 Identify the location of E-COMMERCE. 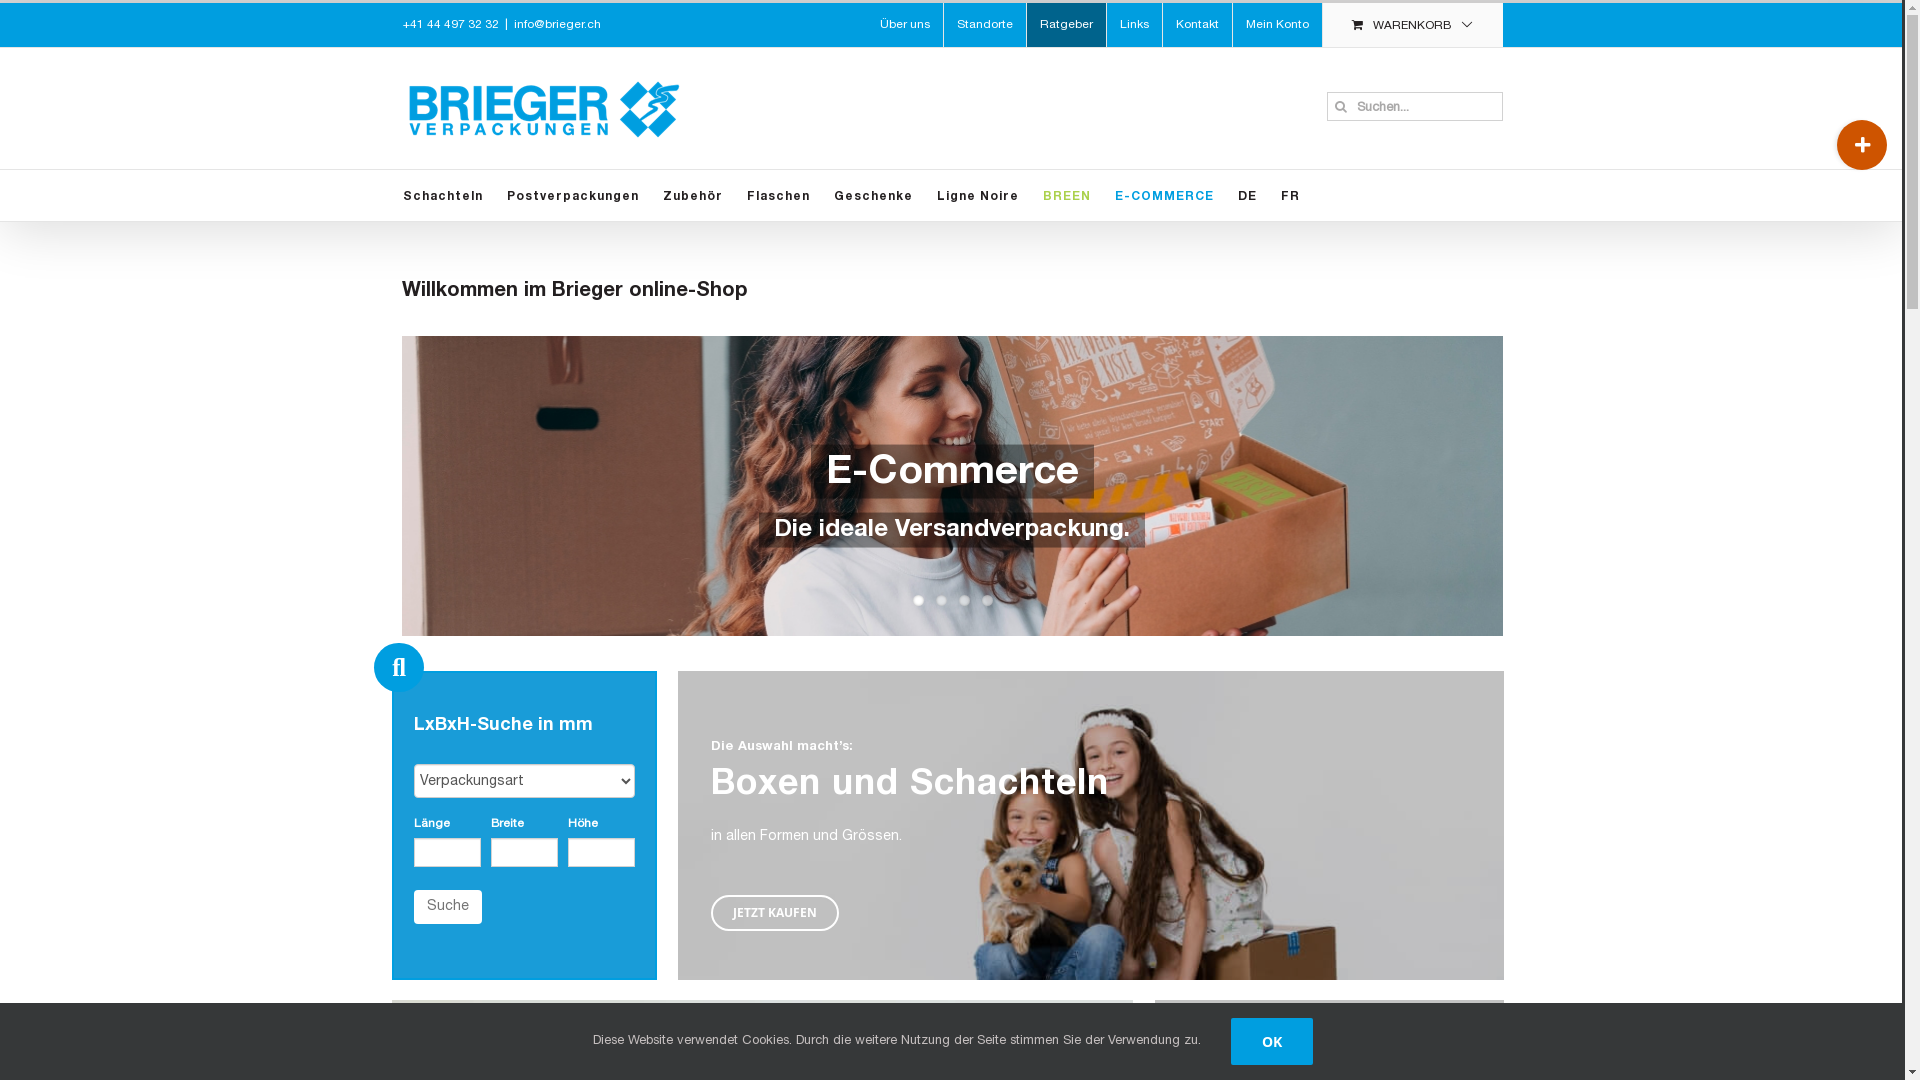
(1164, 196).